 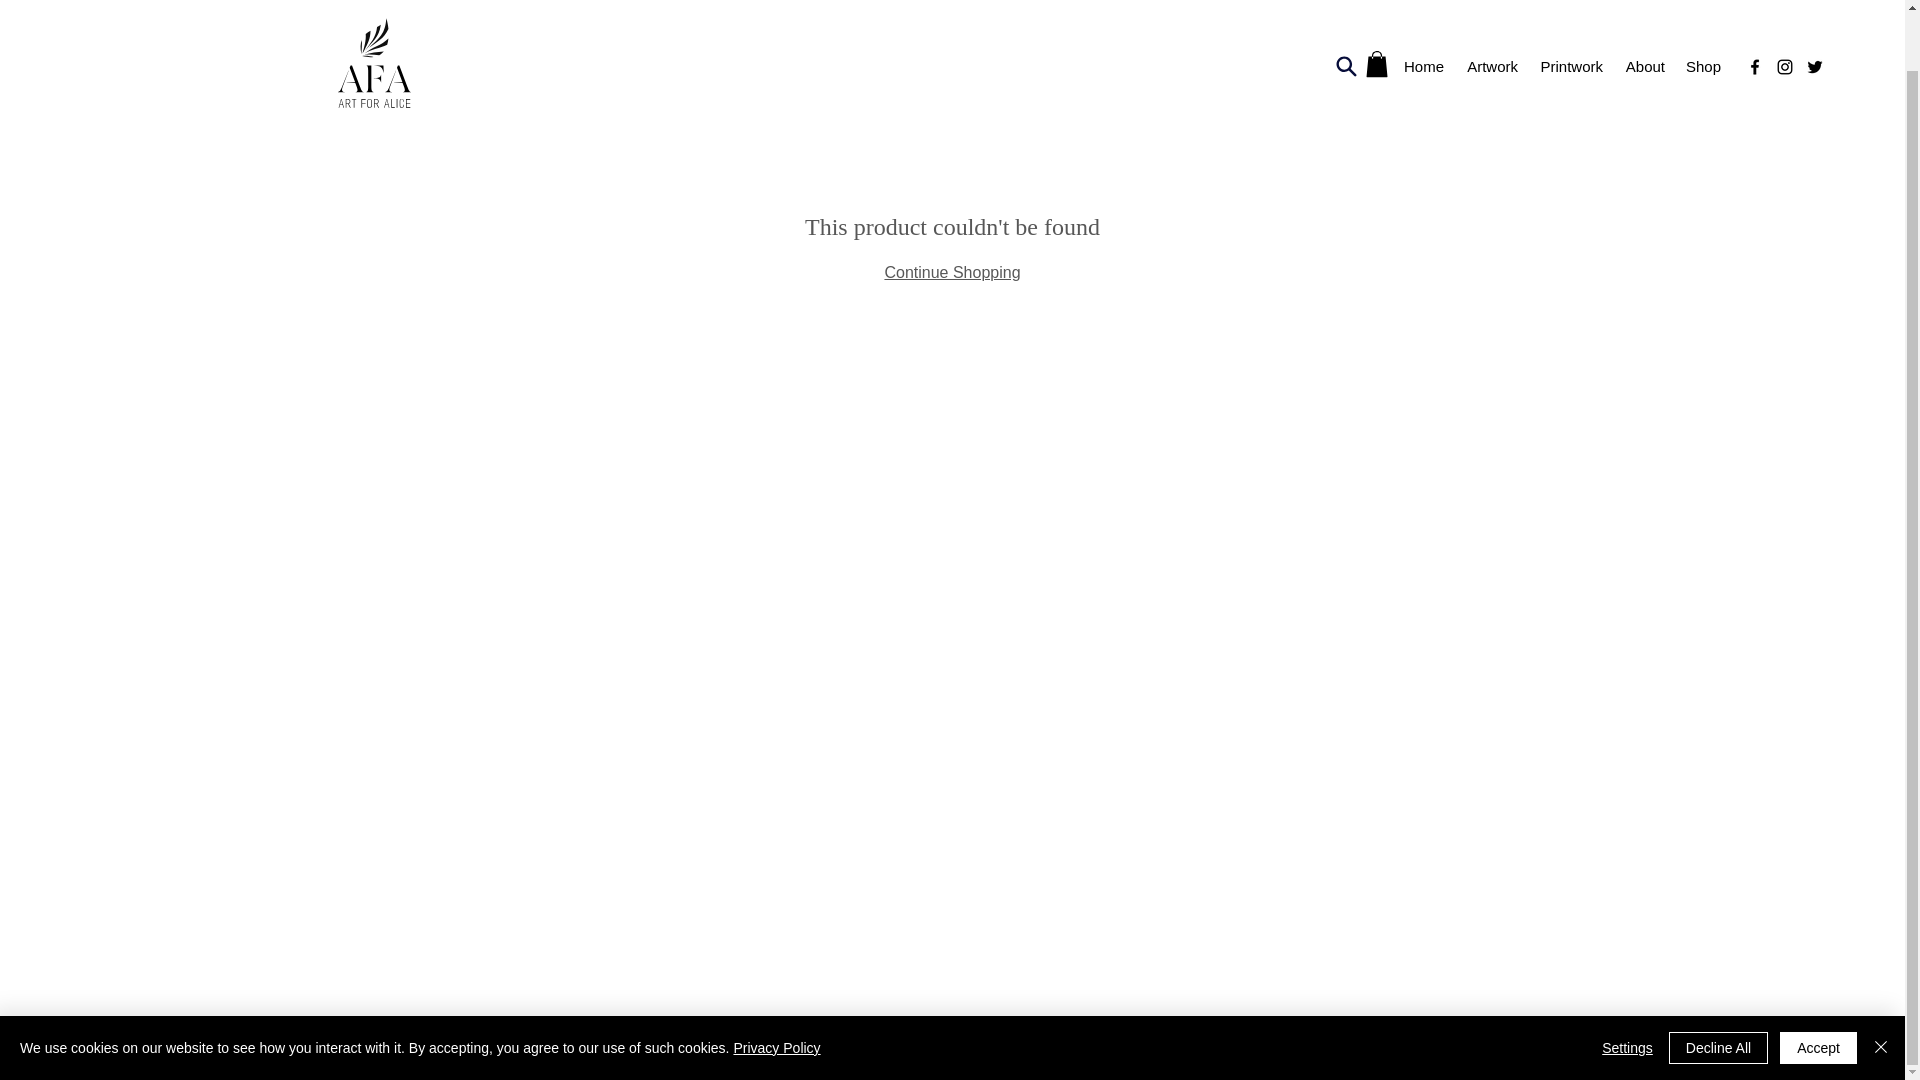 What do you see at coordinates (1570, 10) in the screenshot?
I see `Printwork` at bounding box center [1570, 10].